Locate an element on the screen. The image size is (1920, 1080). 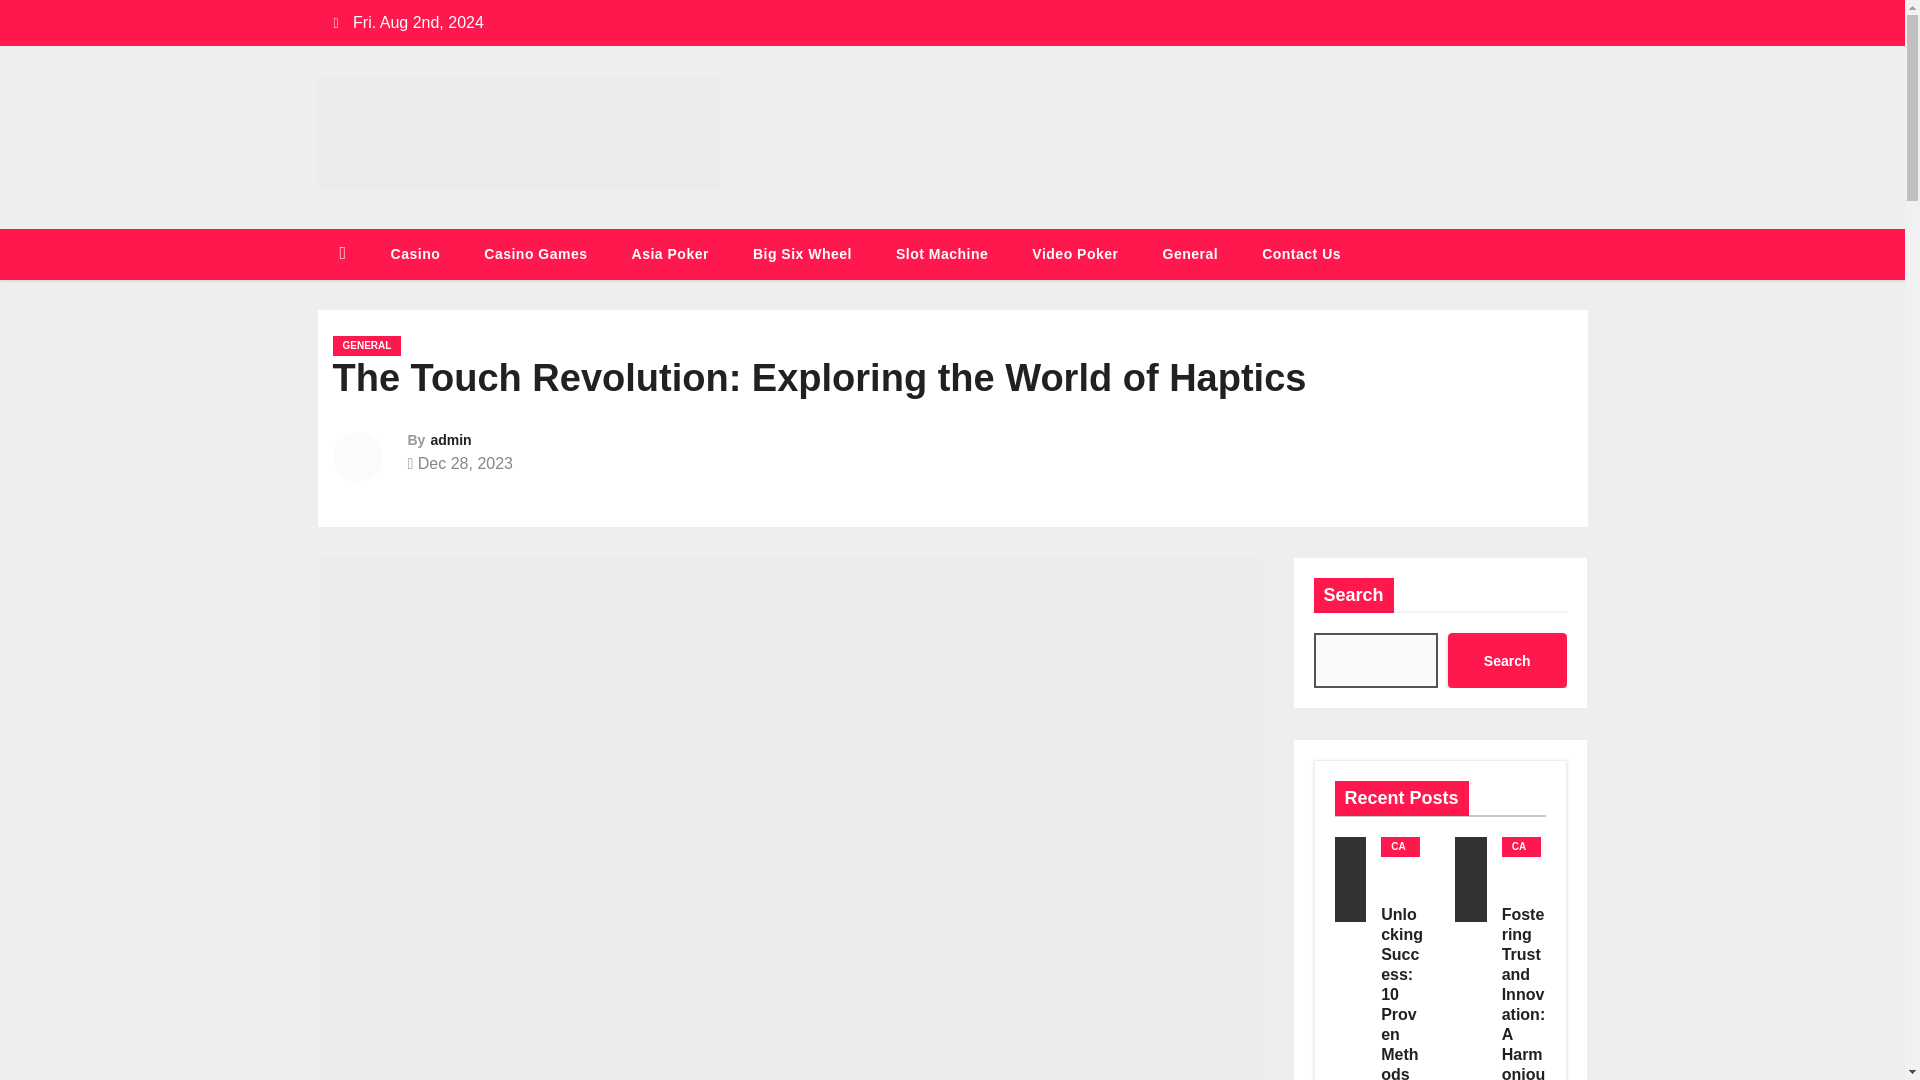
Video Poker is located at coordinates (1074, 254).